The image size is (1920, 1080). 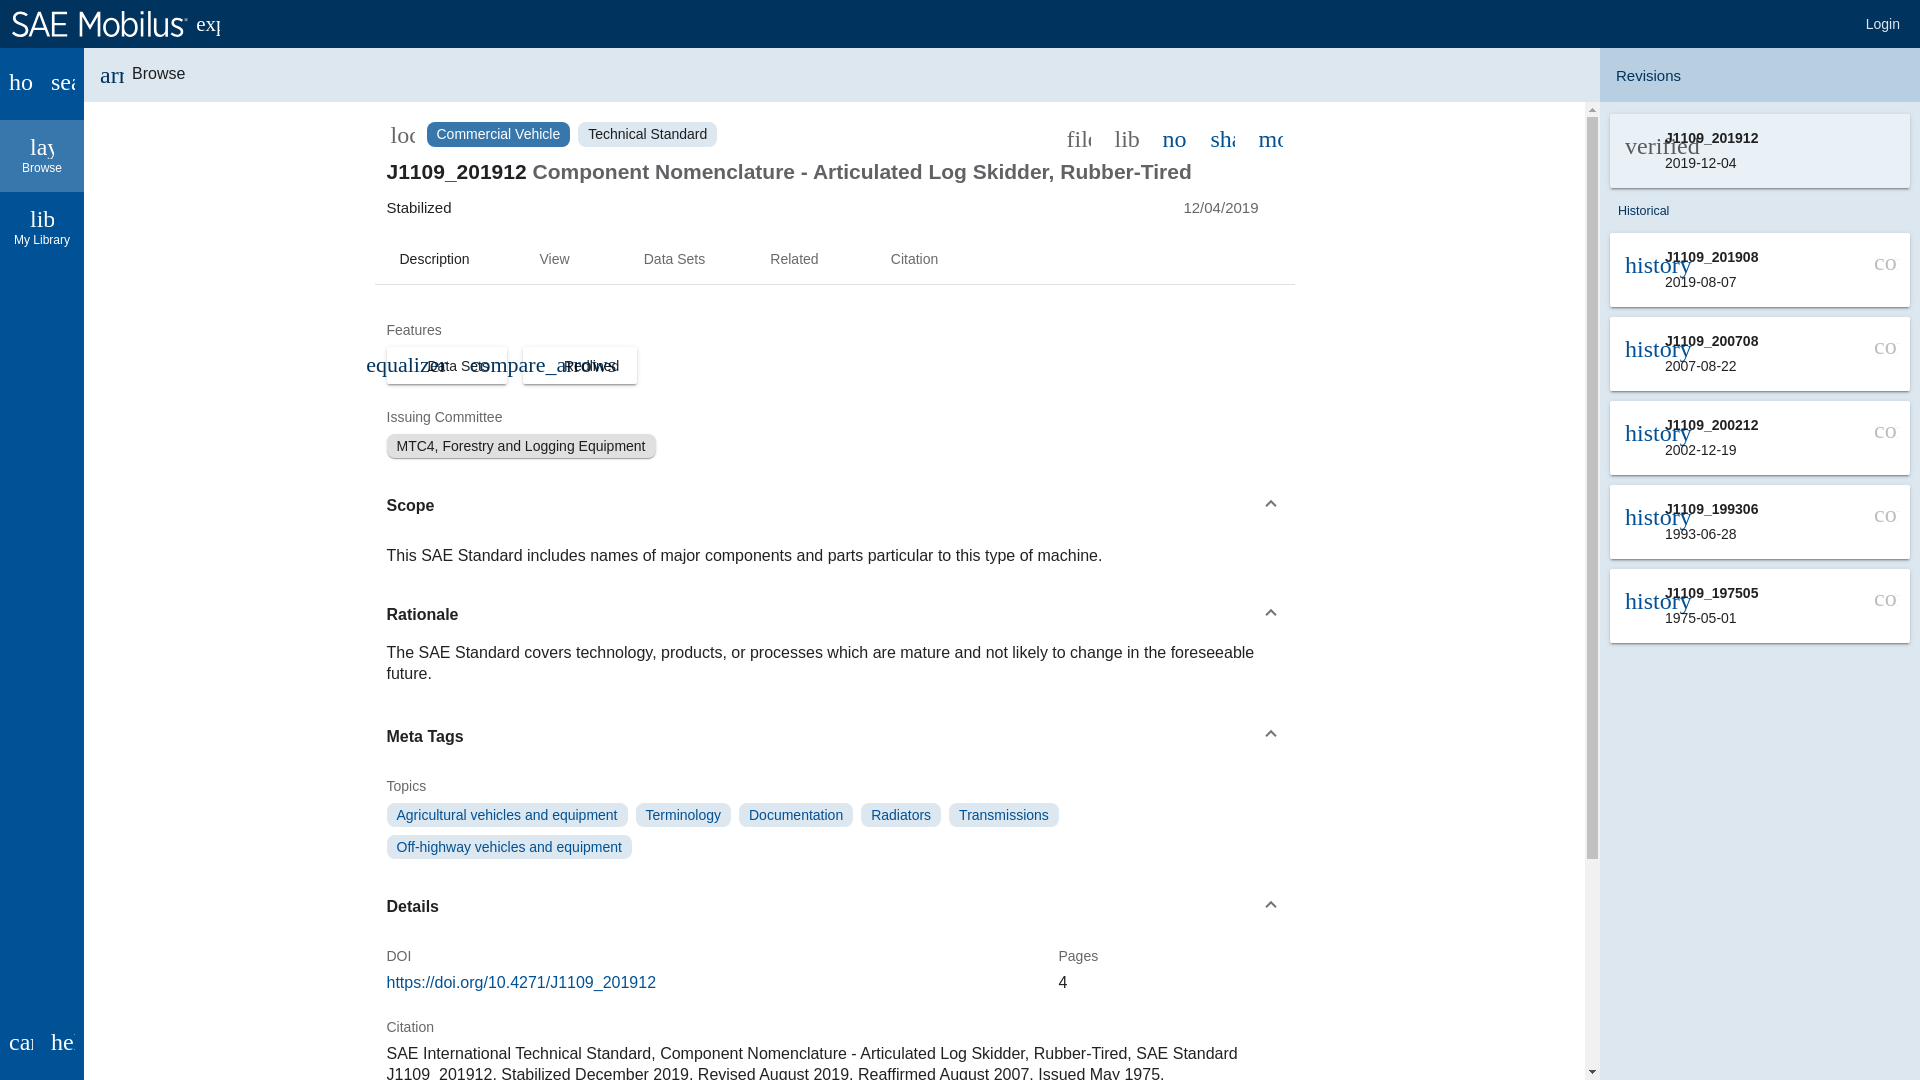 What do you see at coordinates (683, 815) in the screenshot?
I see `Radiators` at bounding box center [683, 815].